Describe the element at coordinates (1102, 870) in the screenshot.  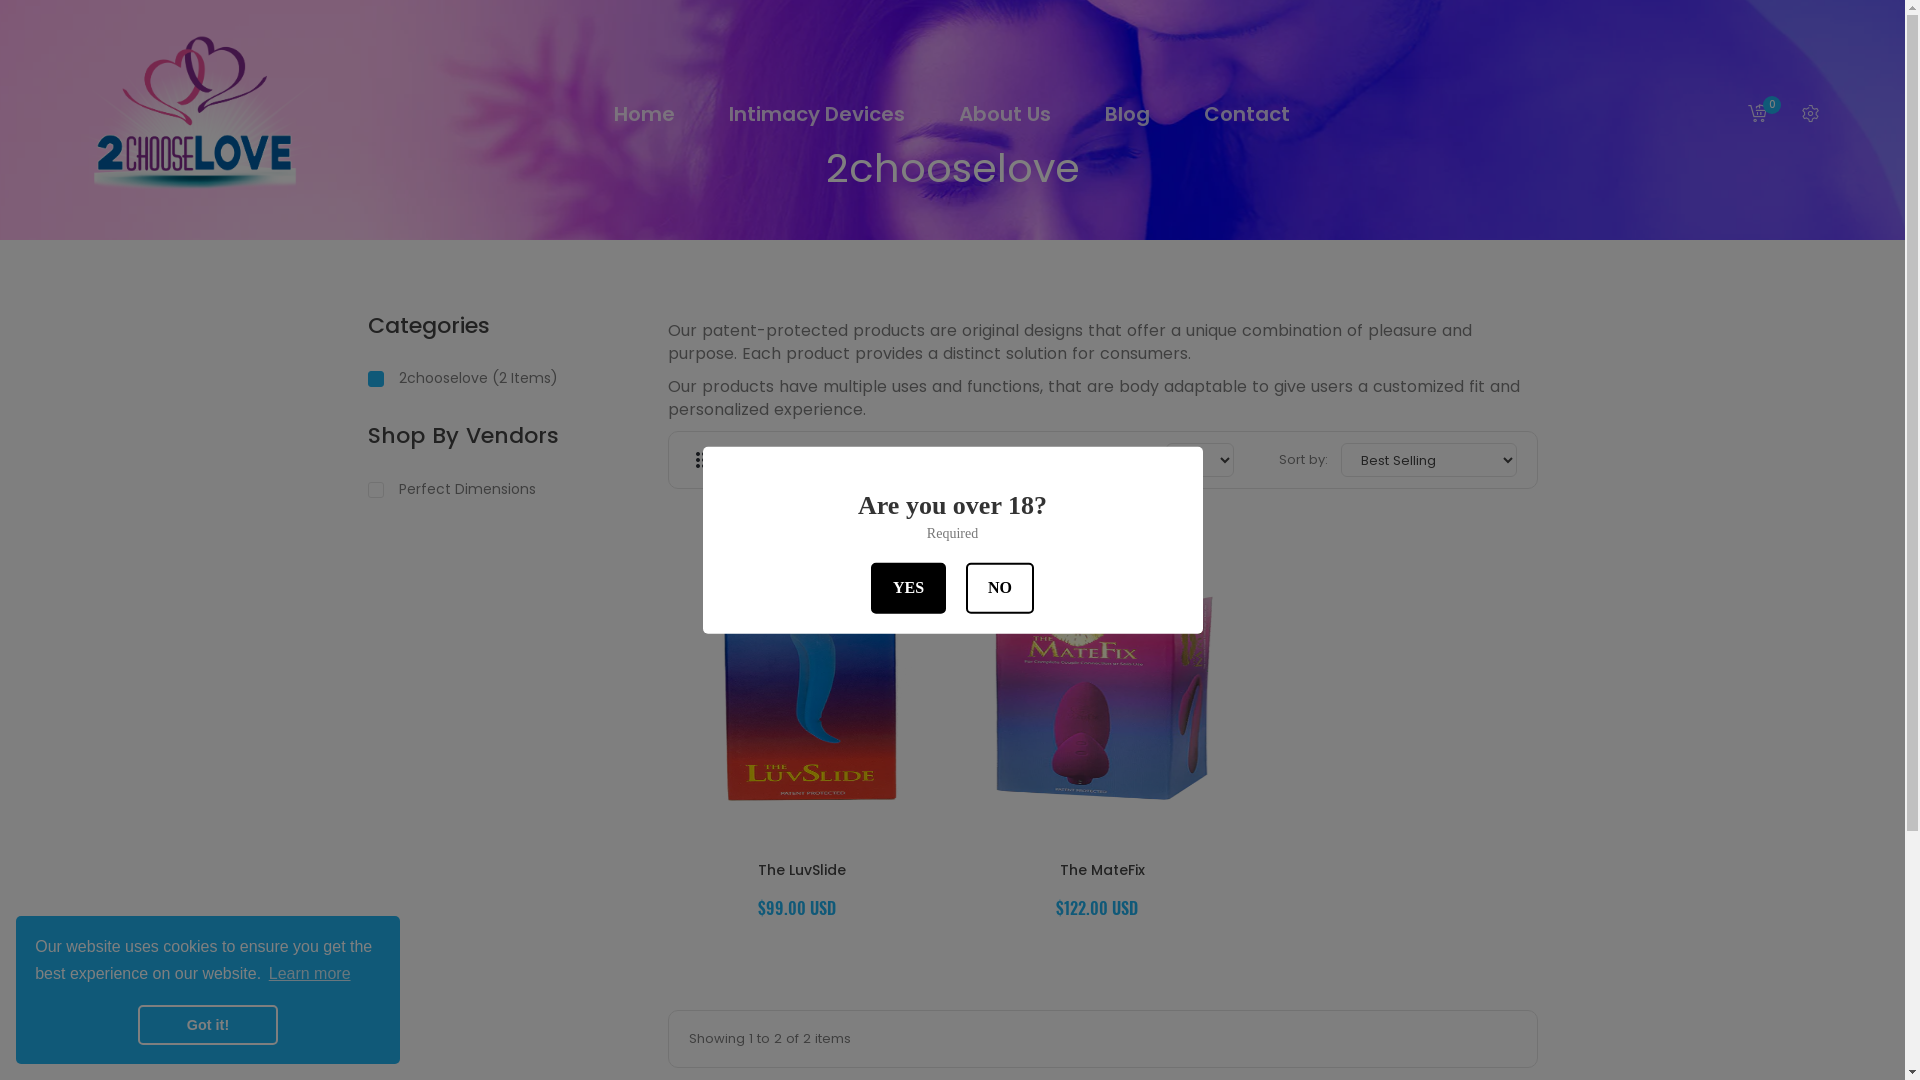
I see `The MateFix` at that location.